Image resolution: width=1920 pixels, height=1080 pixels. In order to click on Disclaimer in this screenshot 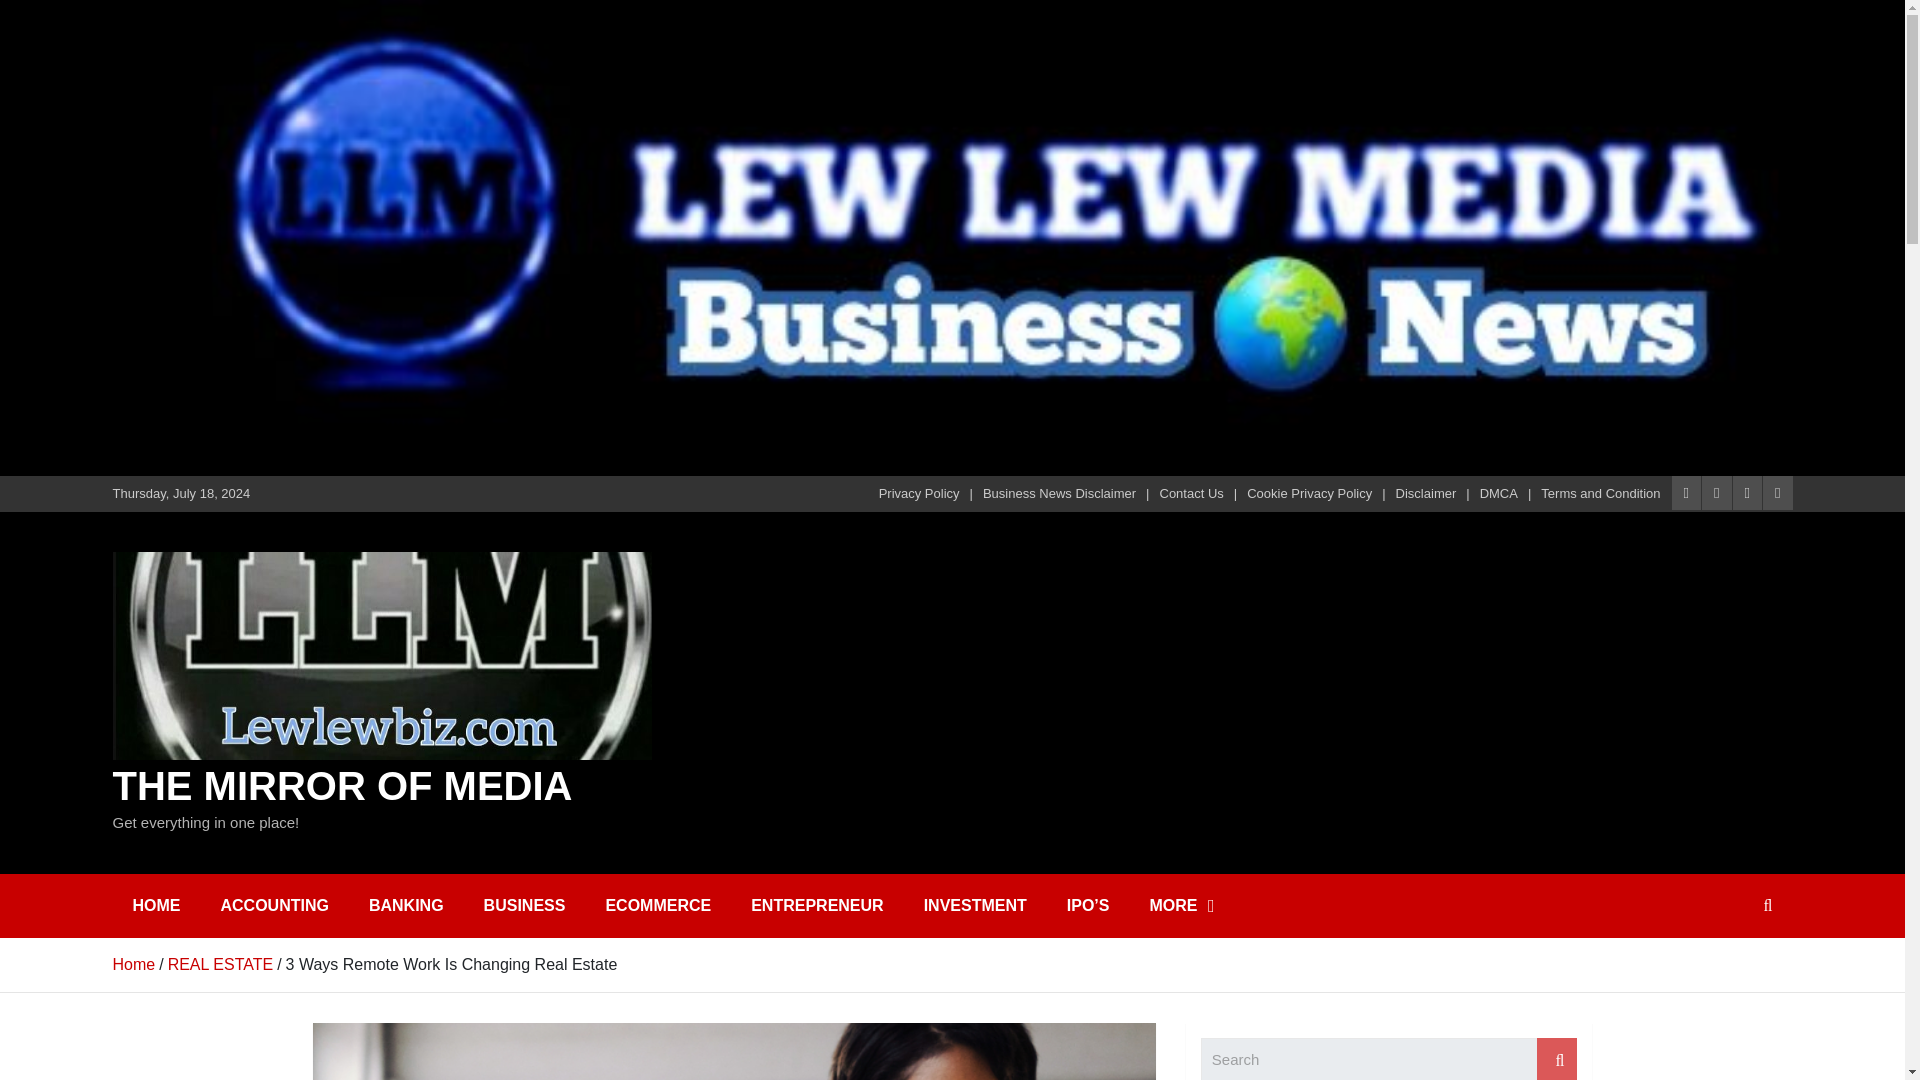, I will do `click(1426, 494)`.